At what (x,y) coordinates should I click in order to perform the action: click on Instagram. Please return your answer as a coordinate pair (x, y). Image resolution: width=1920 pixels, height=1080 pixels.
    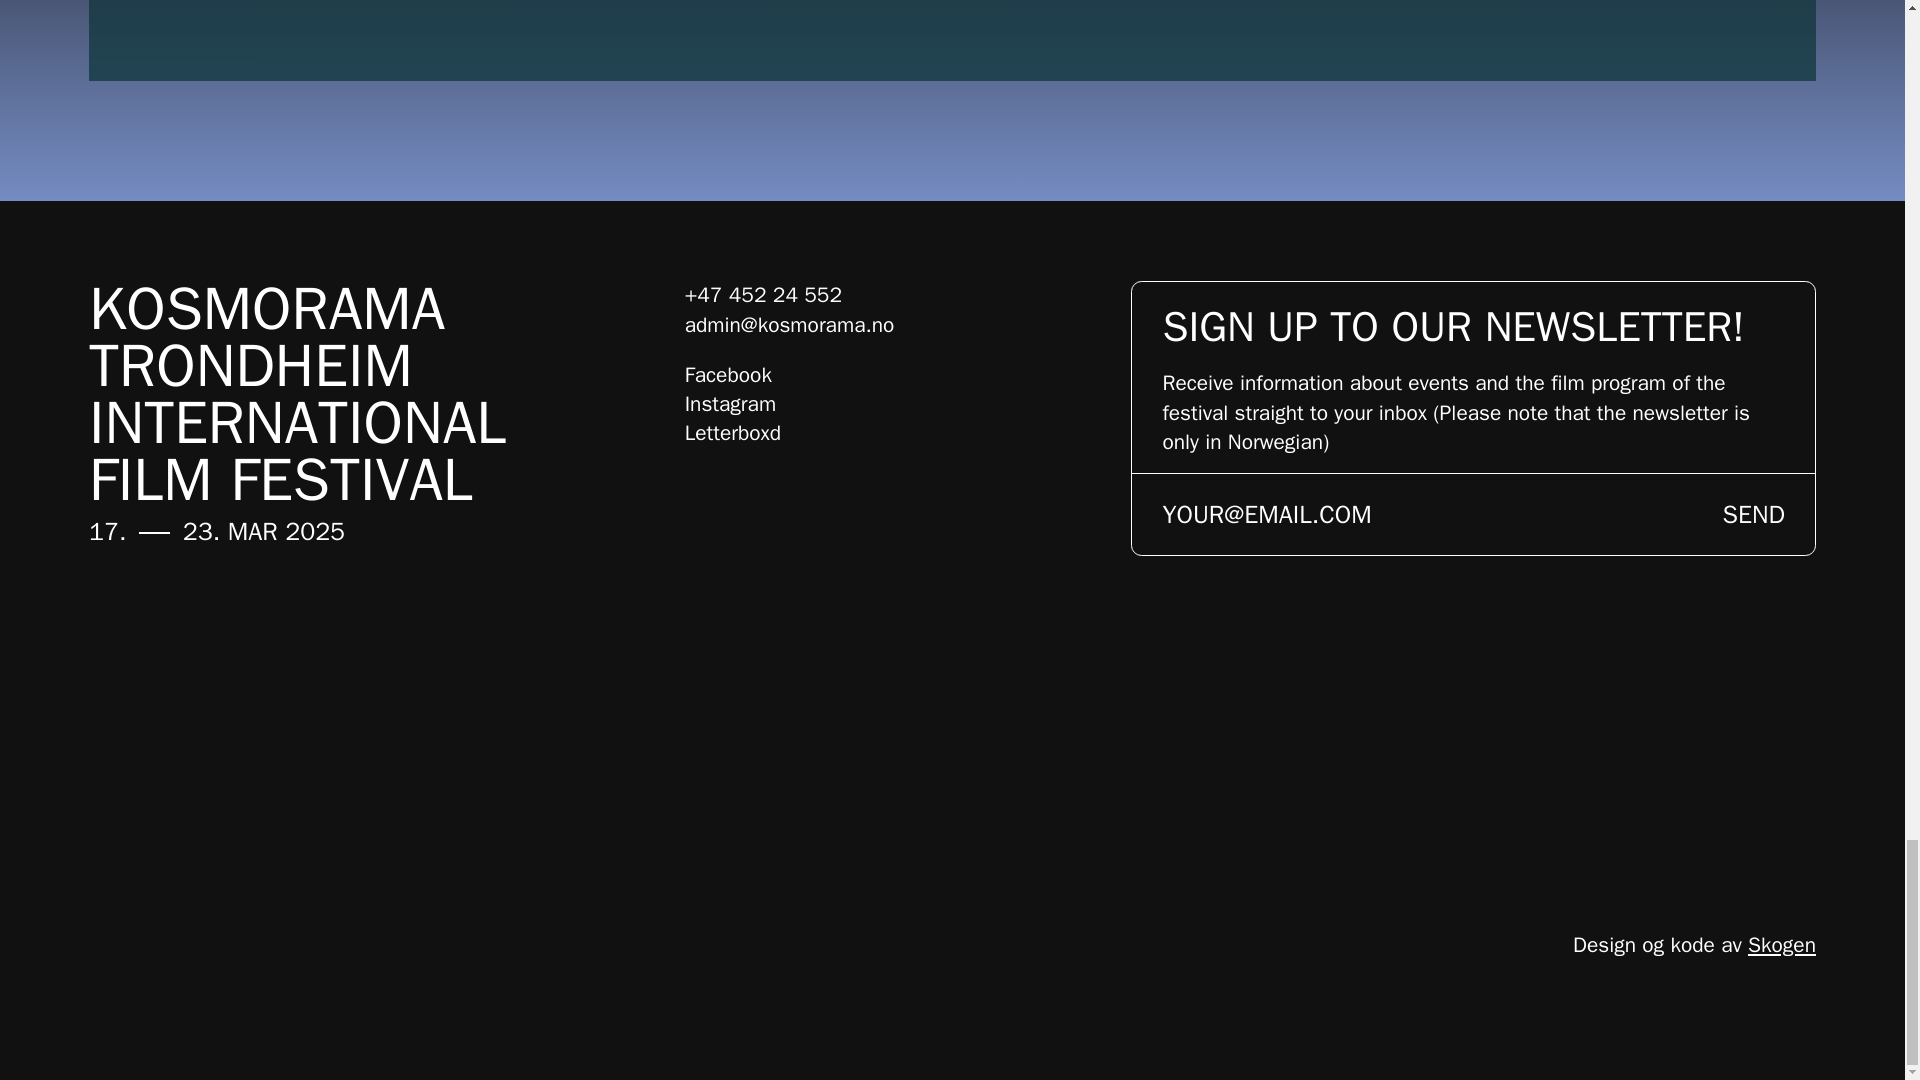
    Looking at the image, I should click on (730, 403).